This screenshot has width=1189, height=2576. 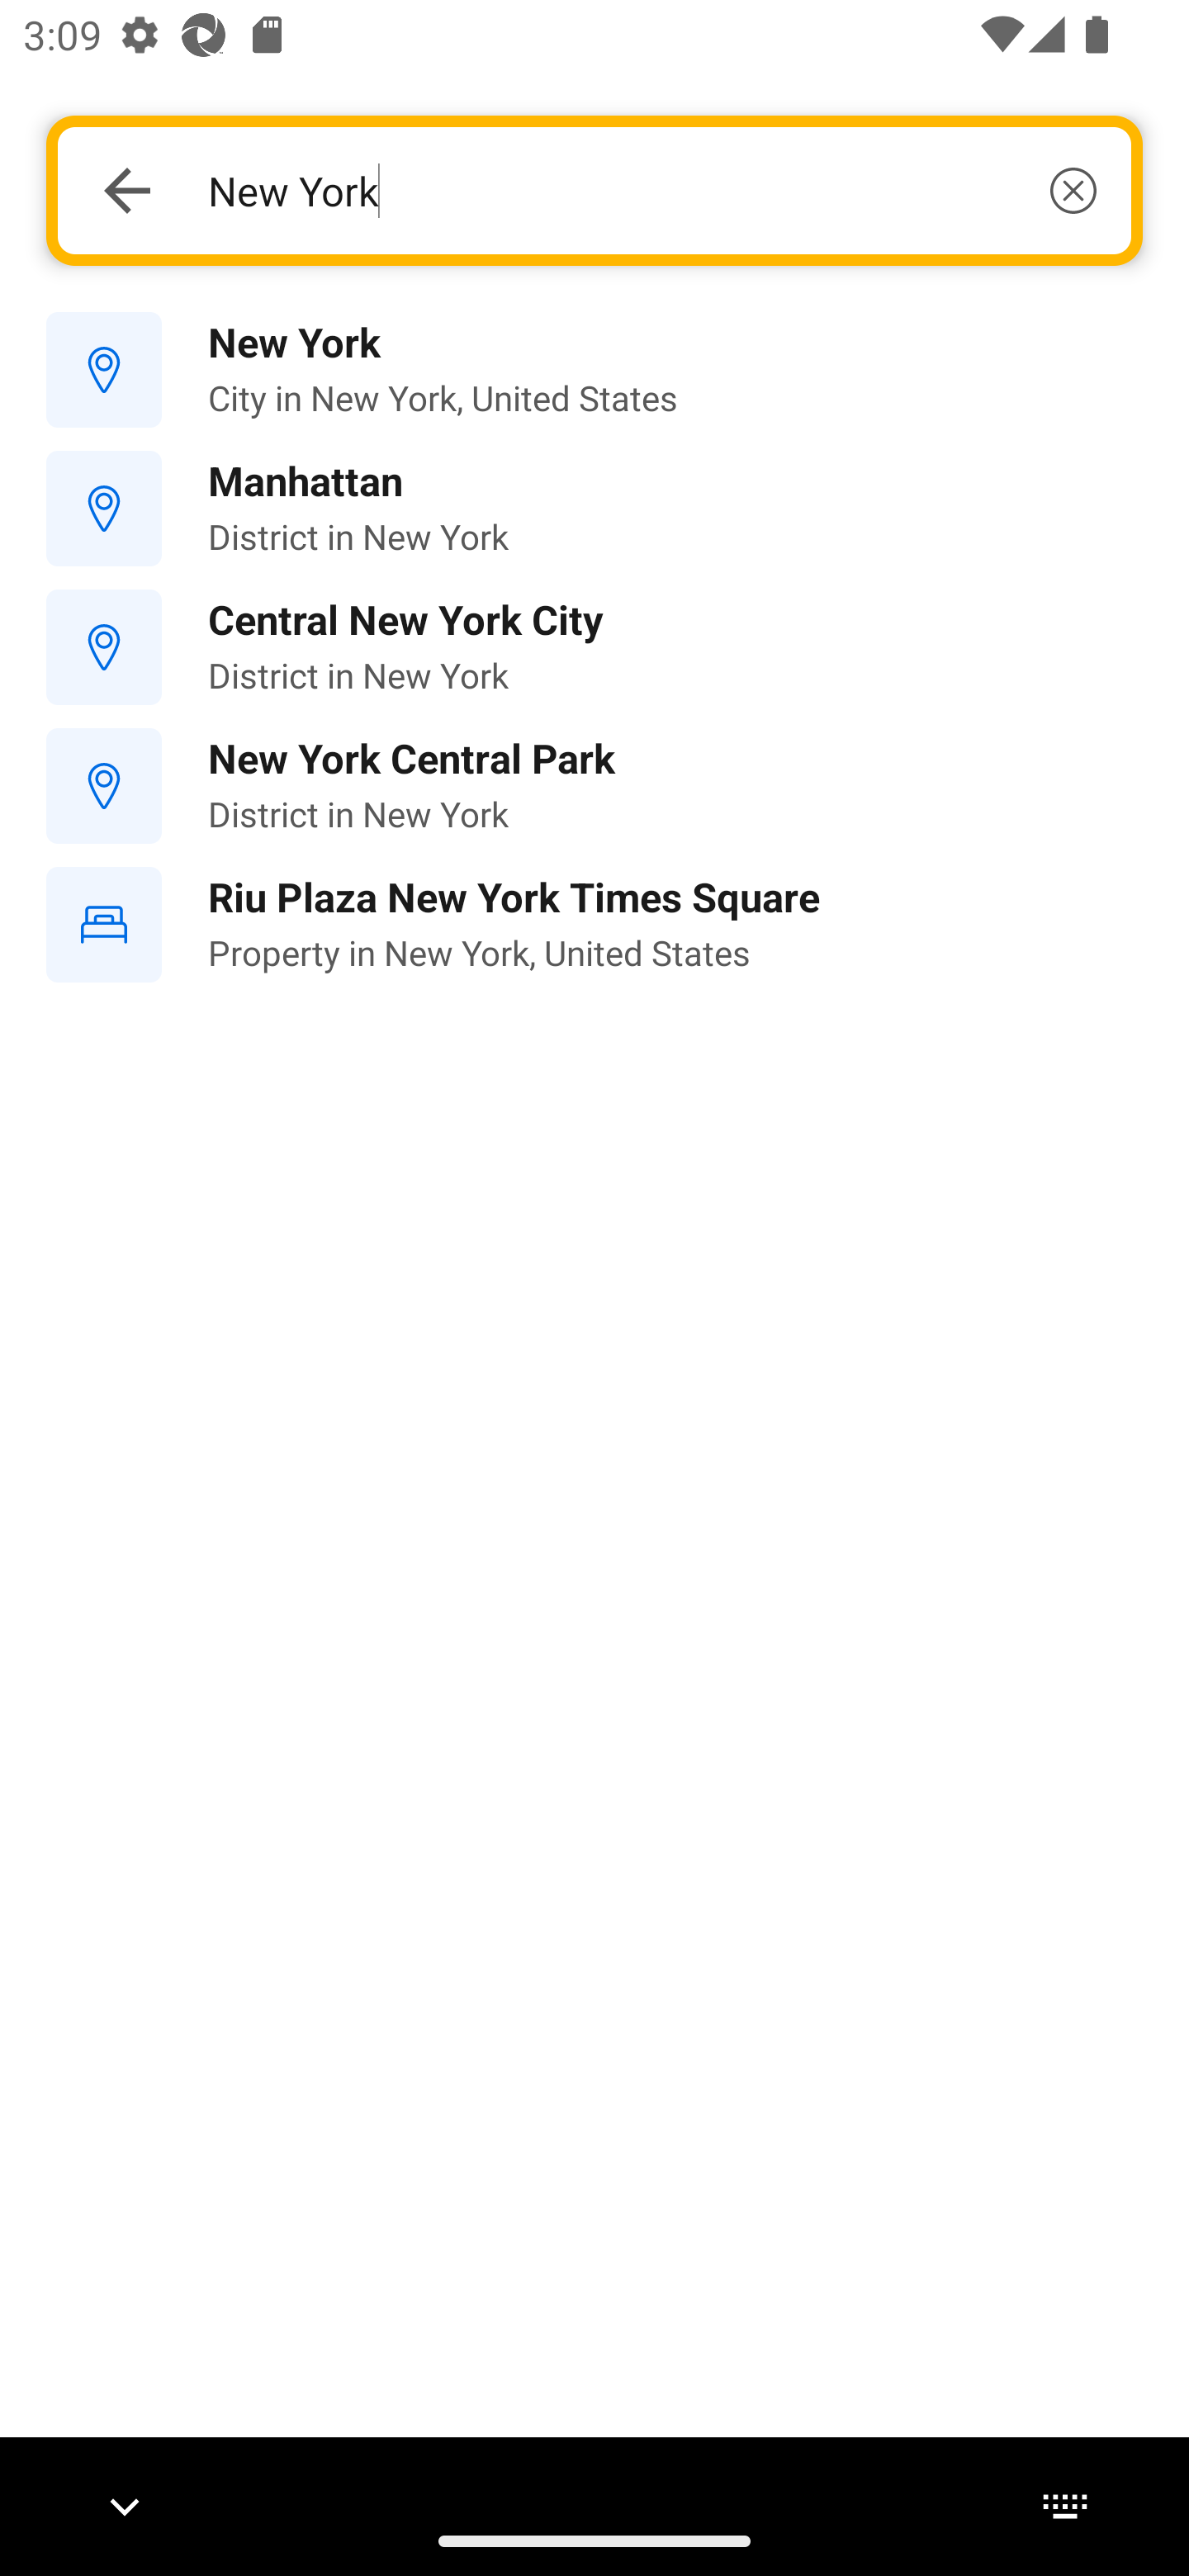 I want to click on Manhattan District in New York, so click(x=594, y=509).